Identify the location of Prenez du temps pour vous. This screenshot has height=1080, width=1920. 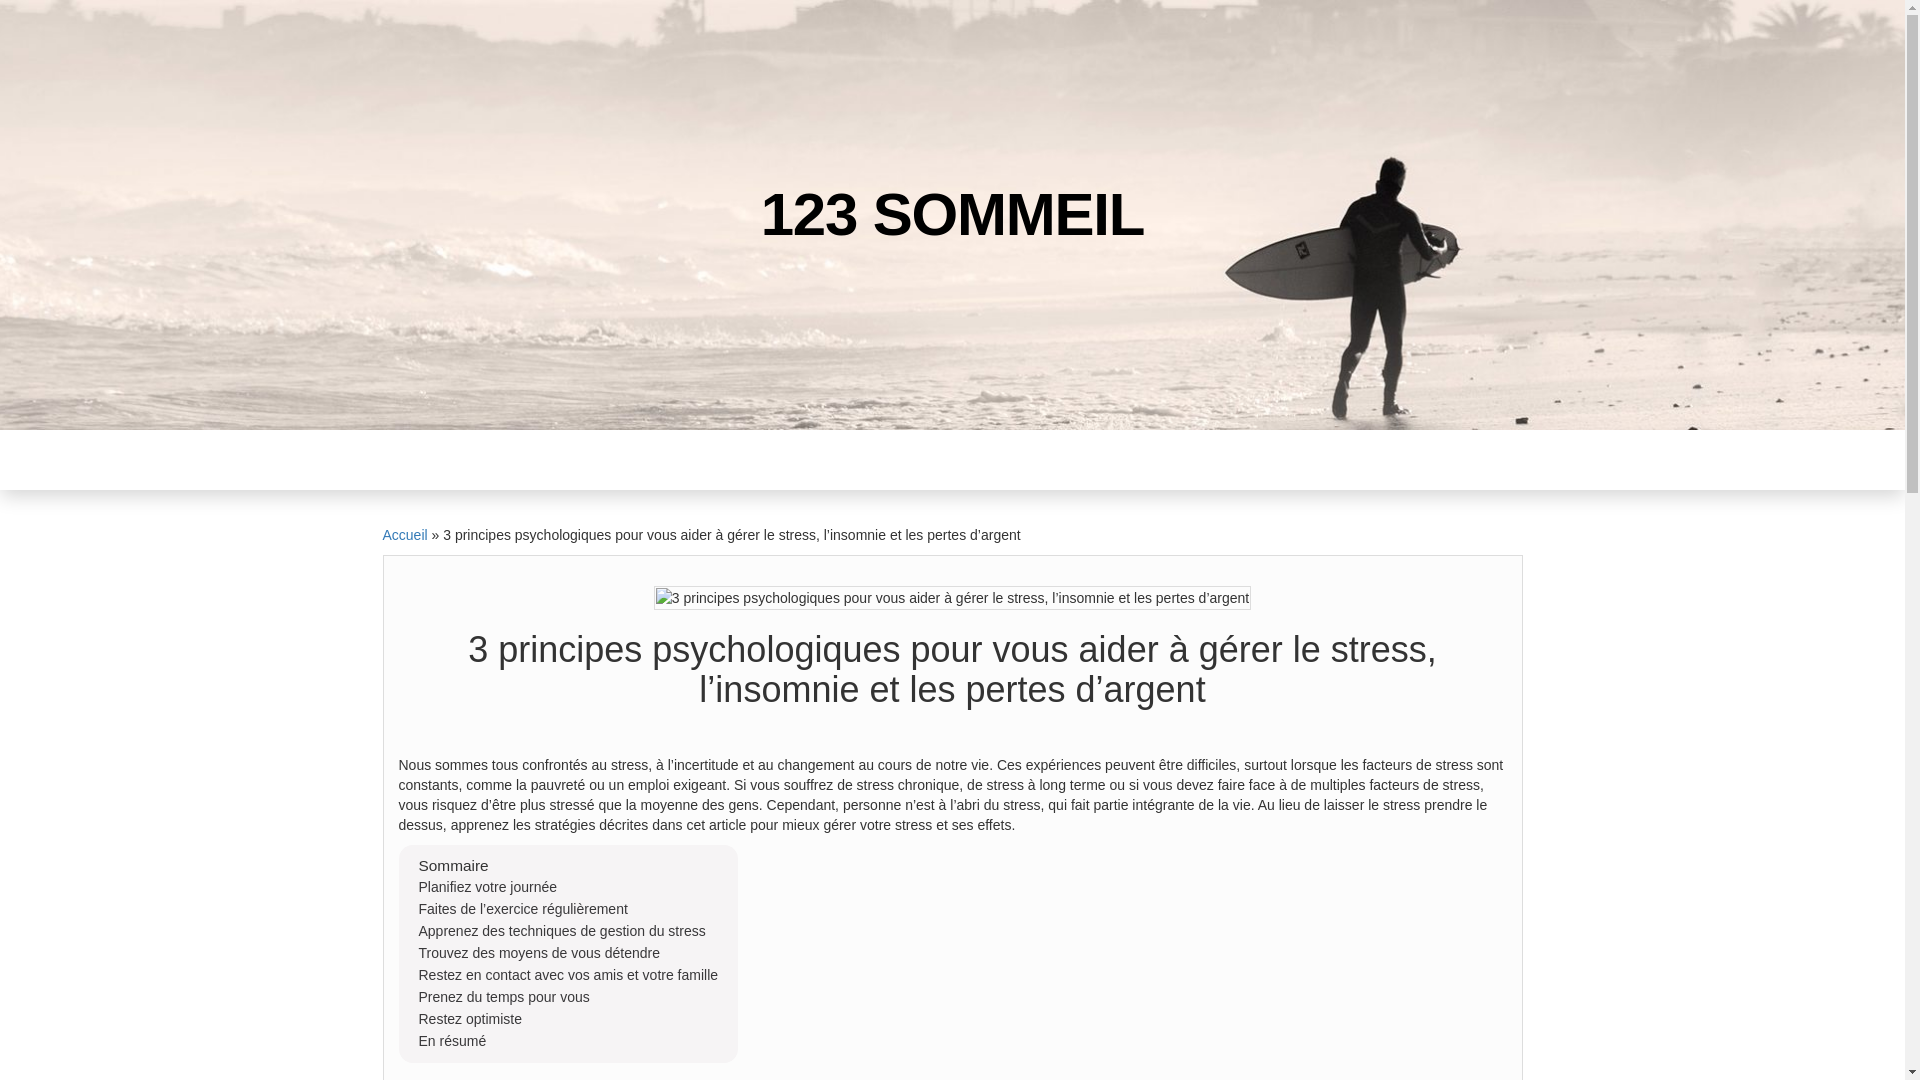
(568, 997).